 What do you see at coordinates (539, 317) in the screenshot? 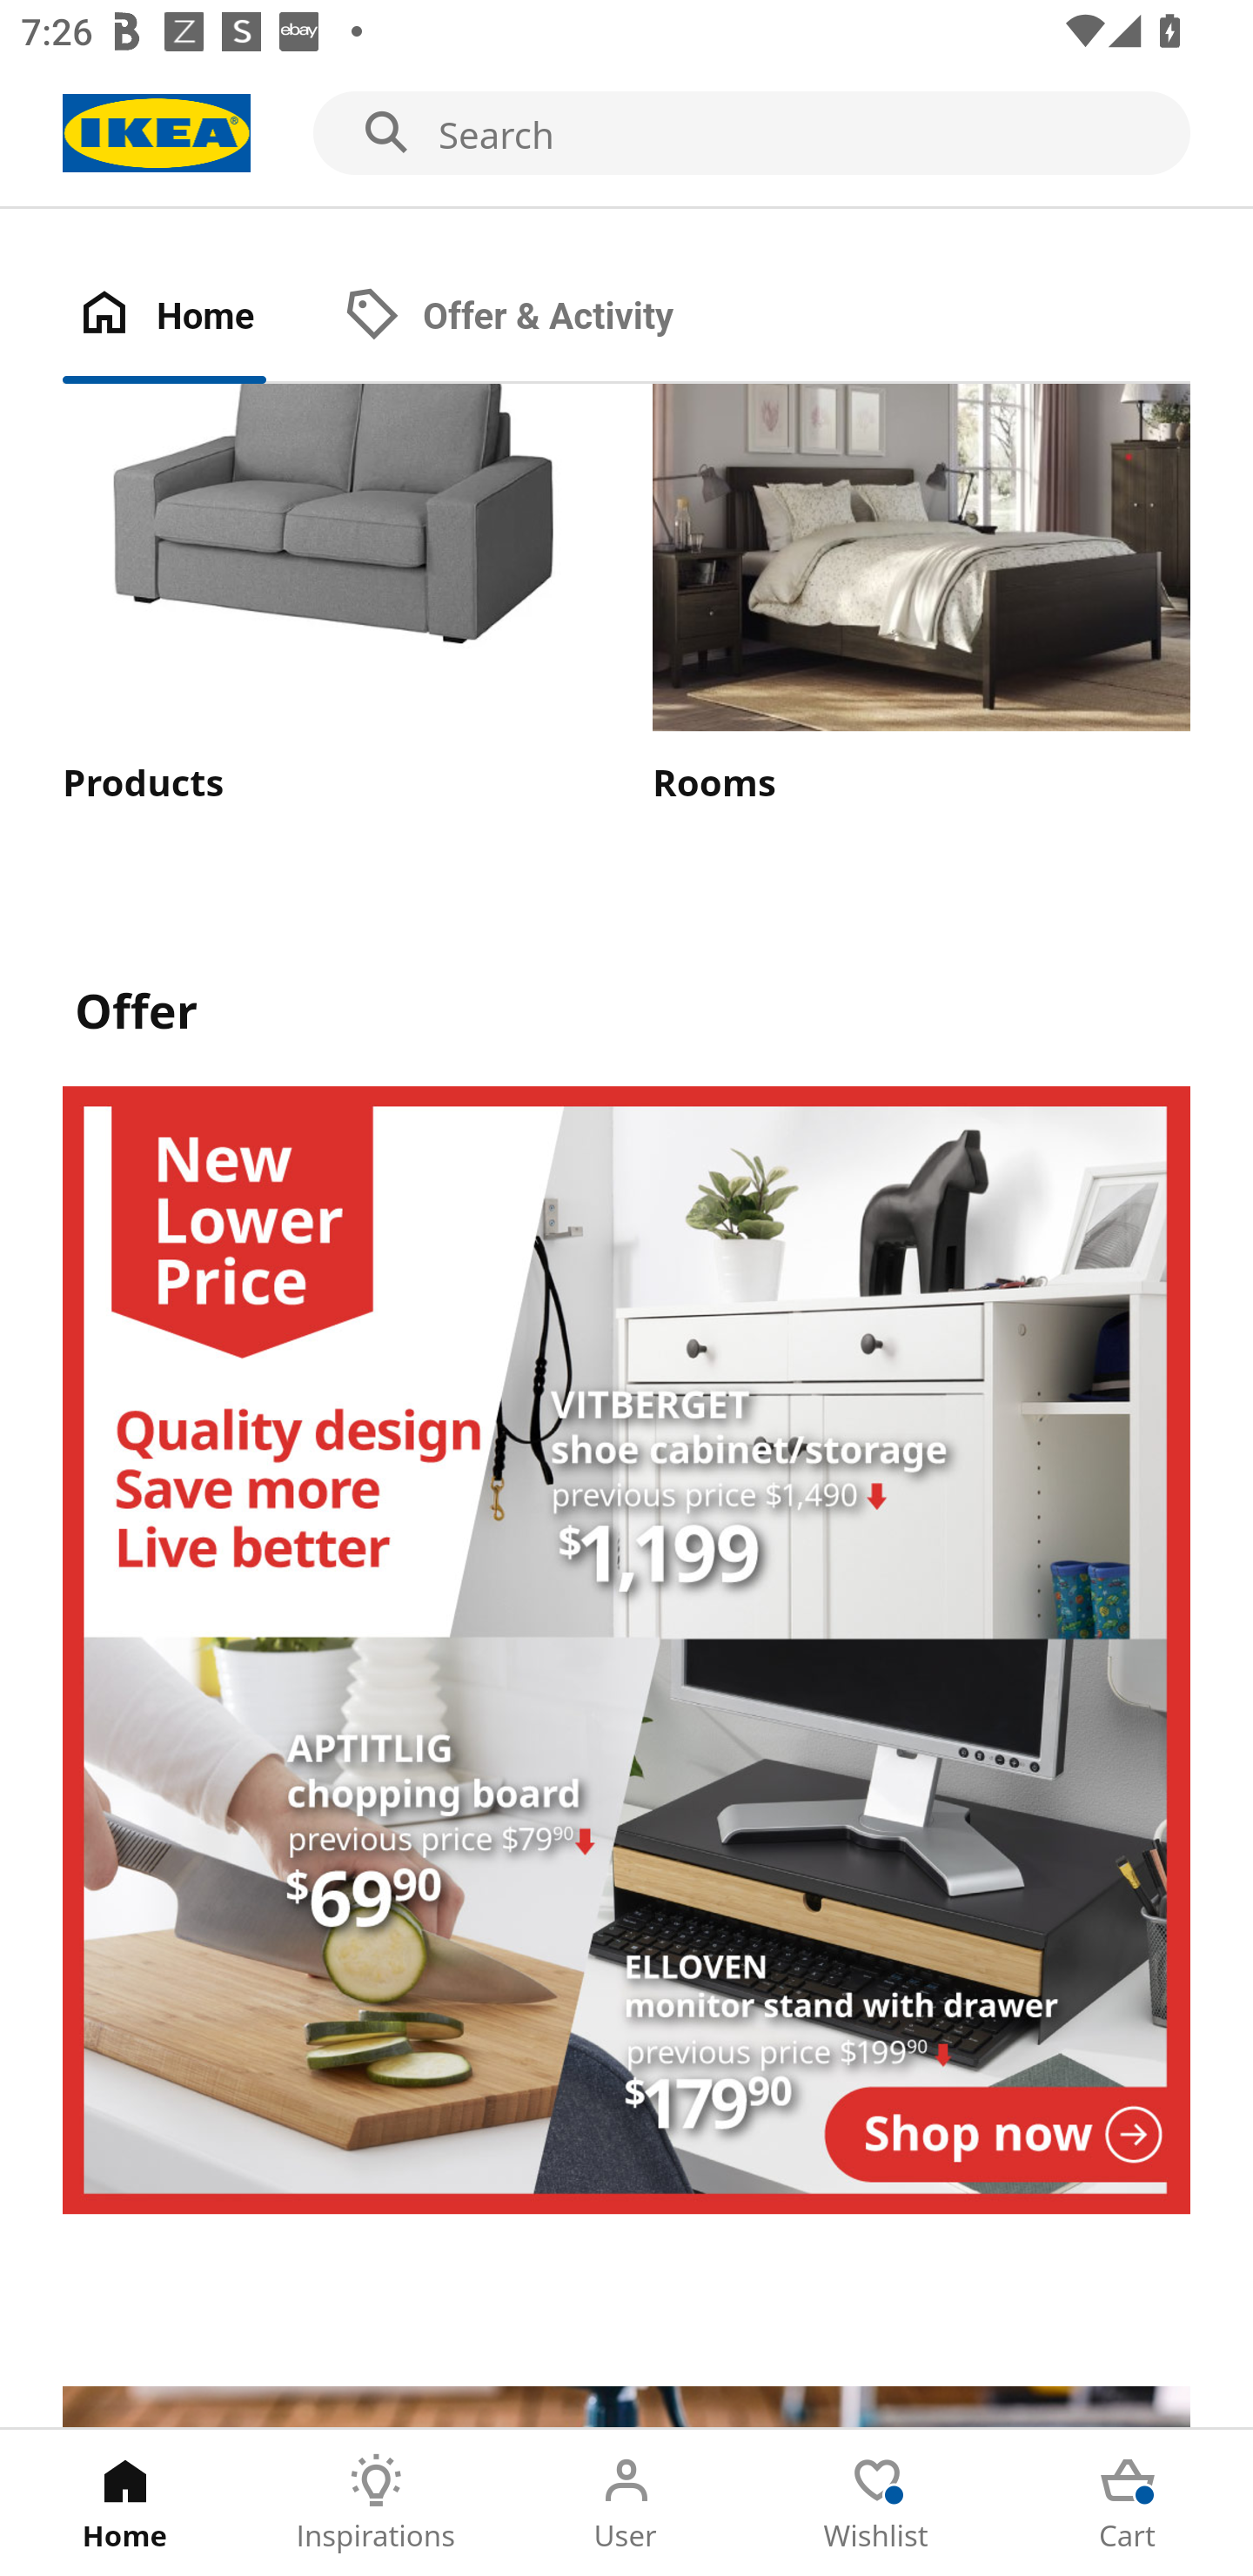
I see `Offer & Activity
Tab 2 of 2` at bounding box center [539, 317].